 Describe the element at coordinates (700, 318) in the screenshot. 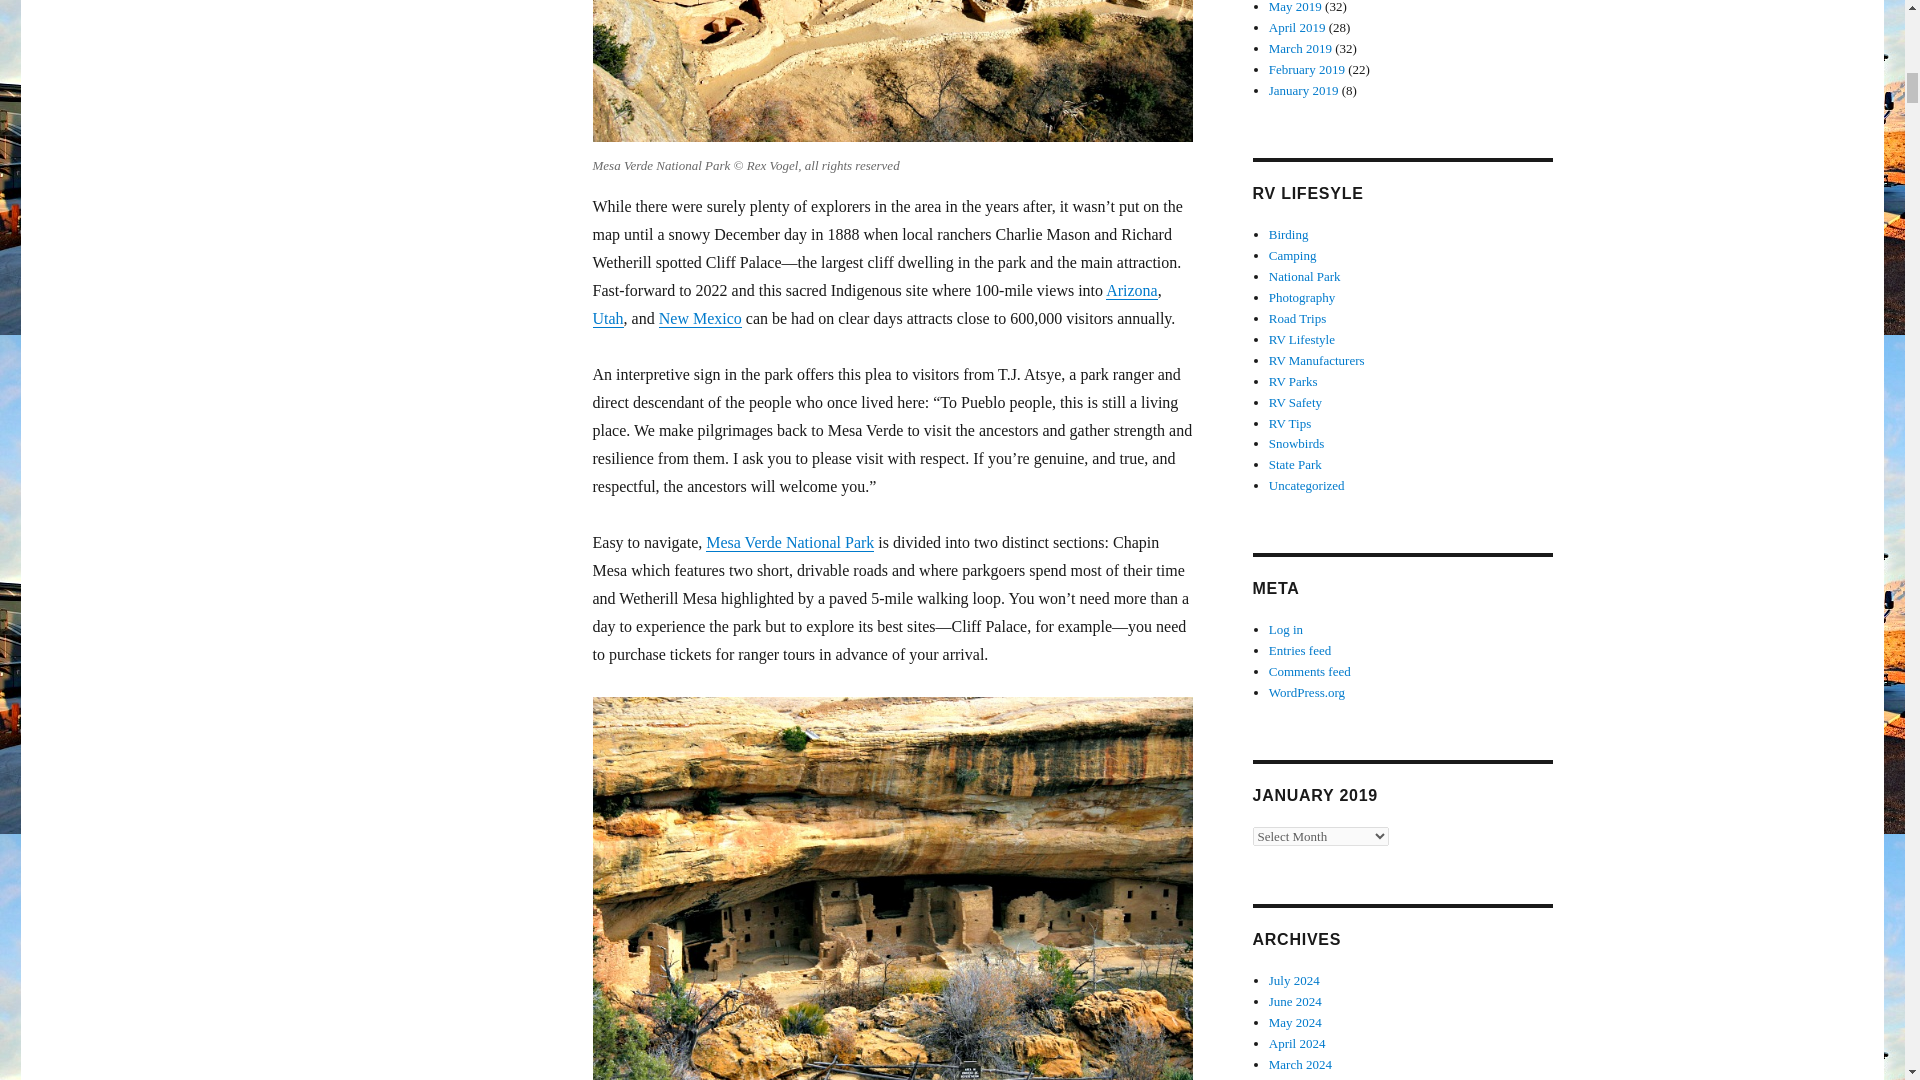

I see `New Mexico` at that location.